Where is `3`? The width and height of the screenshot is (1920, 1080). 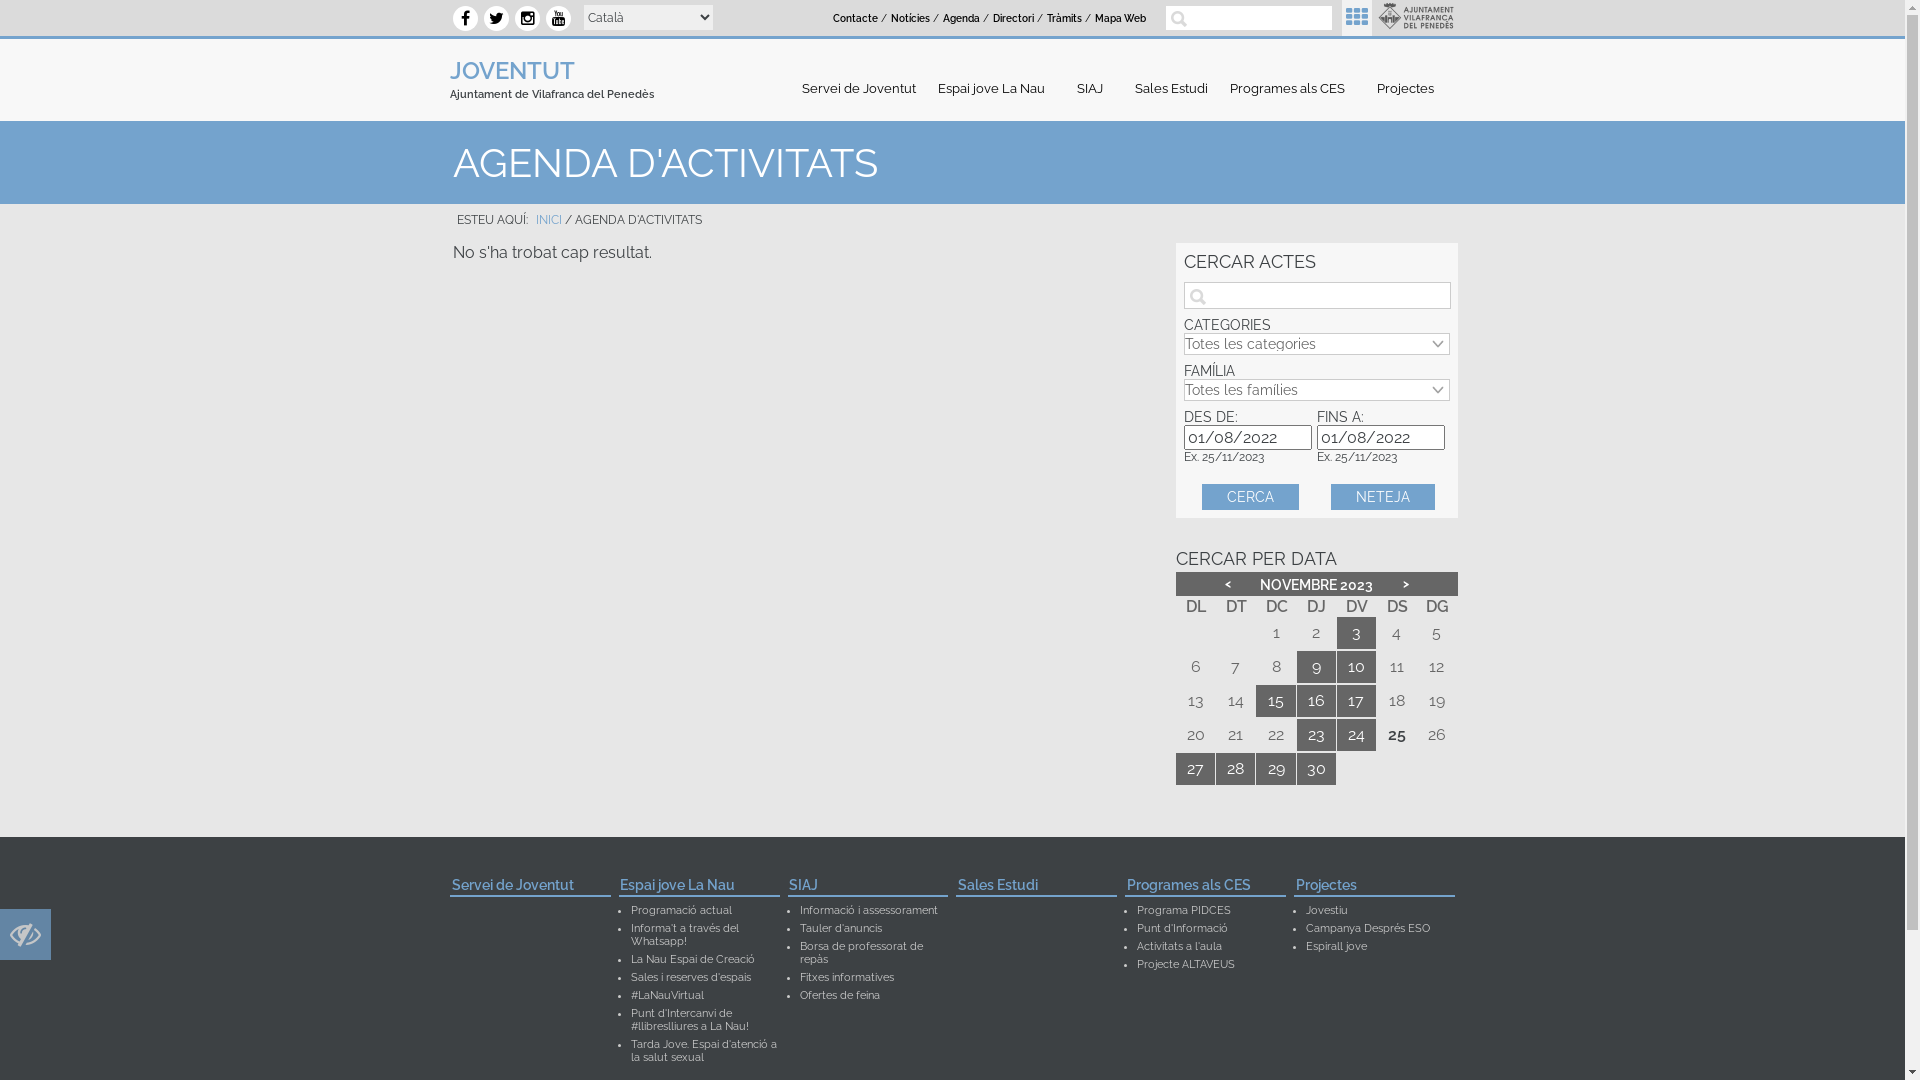
3 is located at coordinates (1356, 633).